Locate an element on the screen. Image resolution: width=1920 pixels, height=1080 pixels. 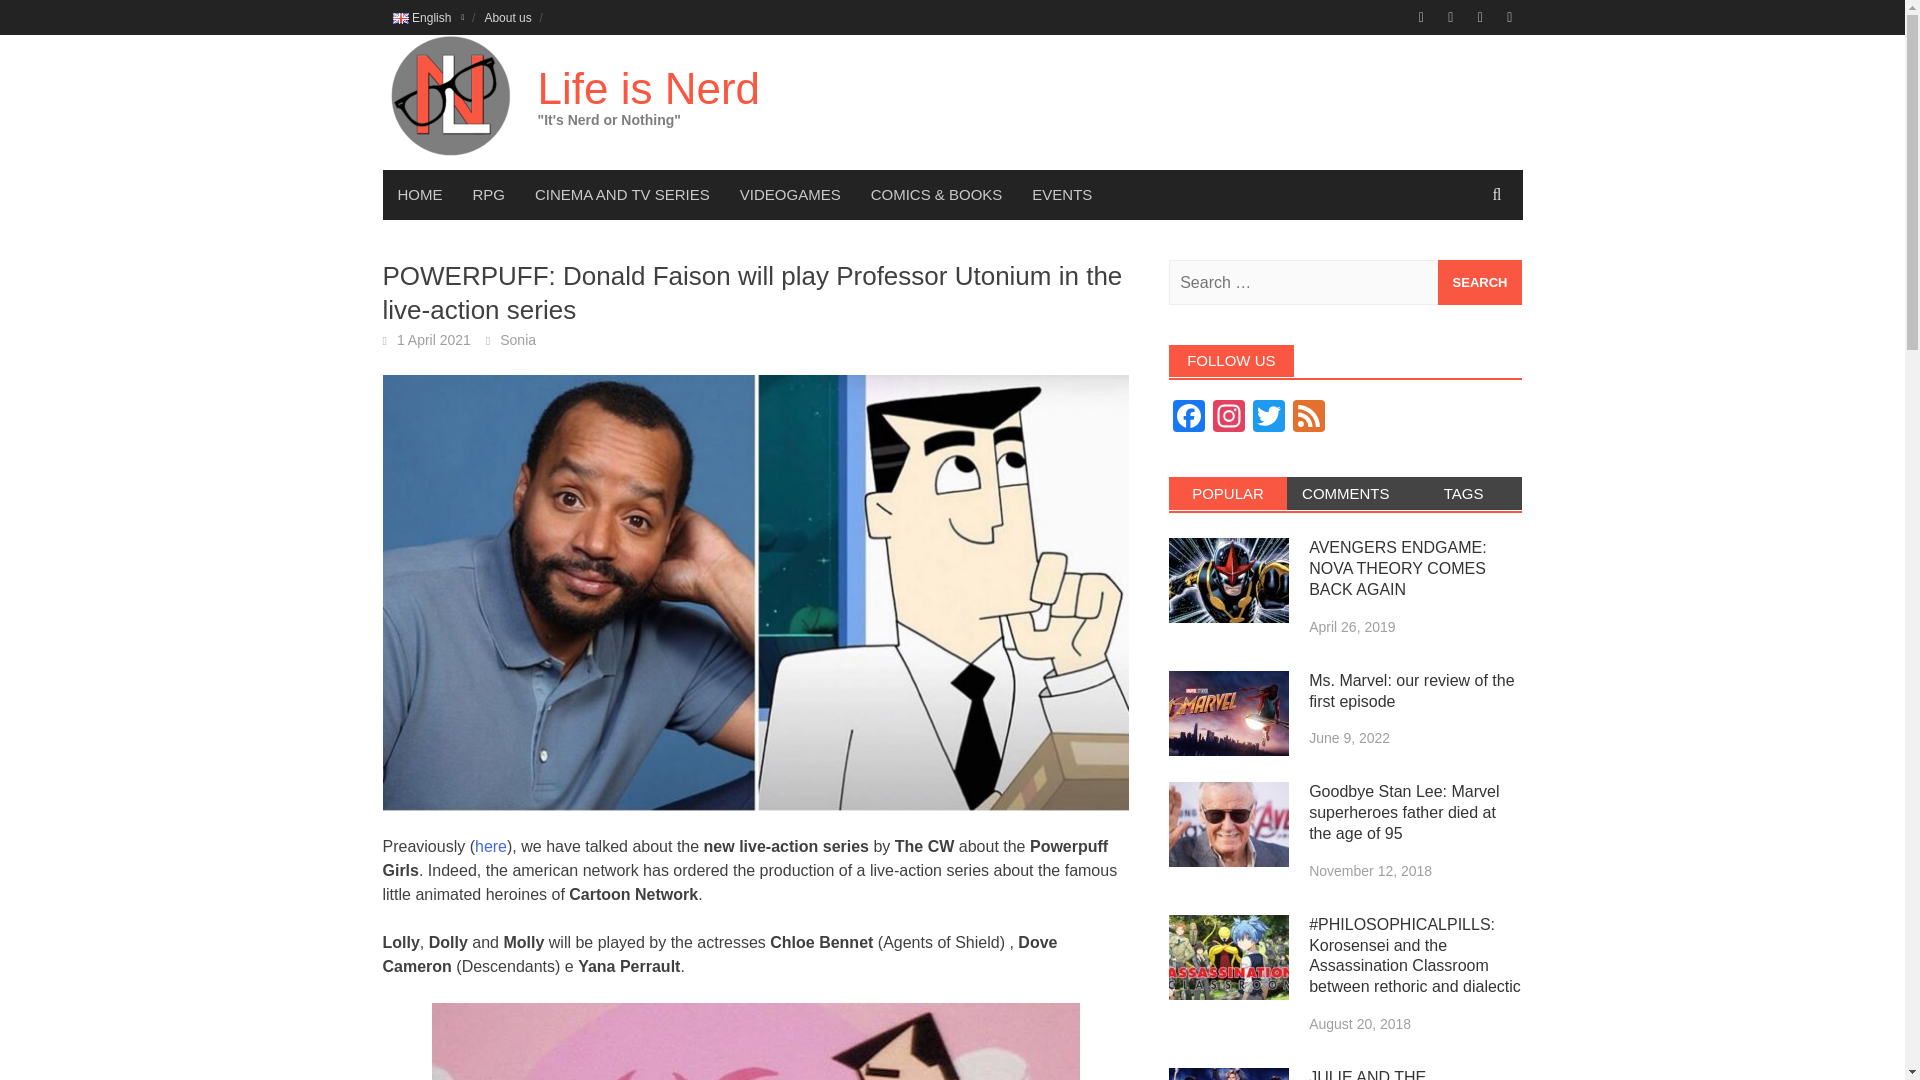
Sonia is located at coordinates (517, 339).